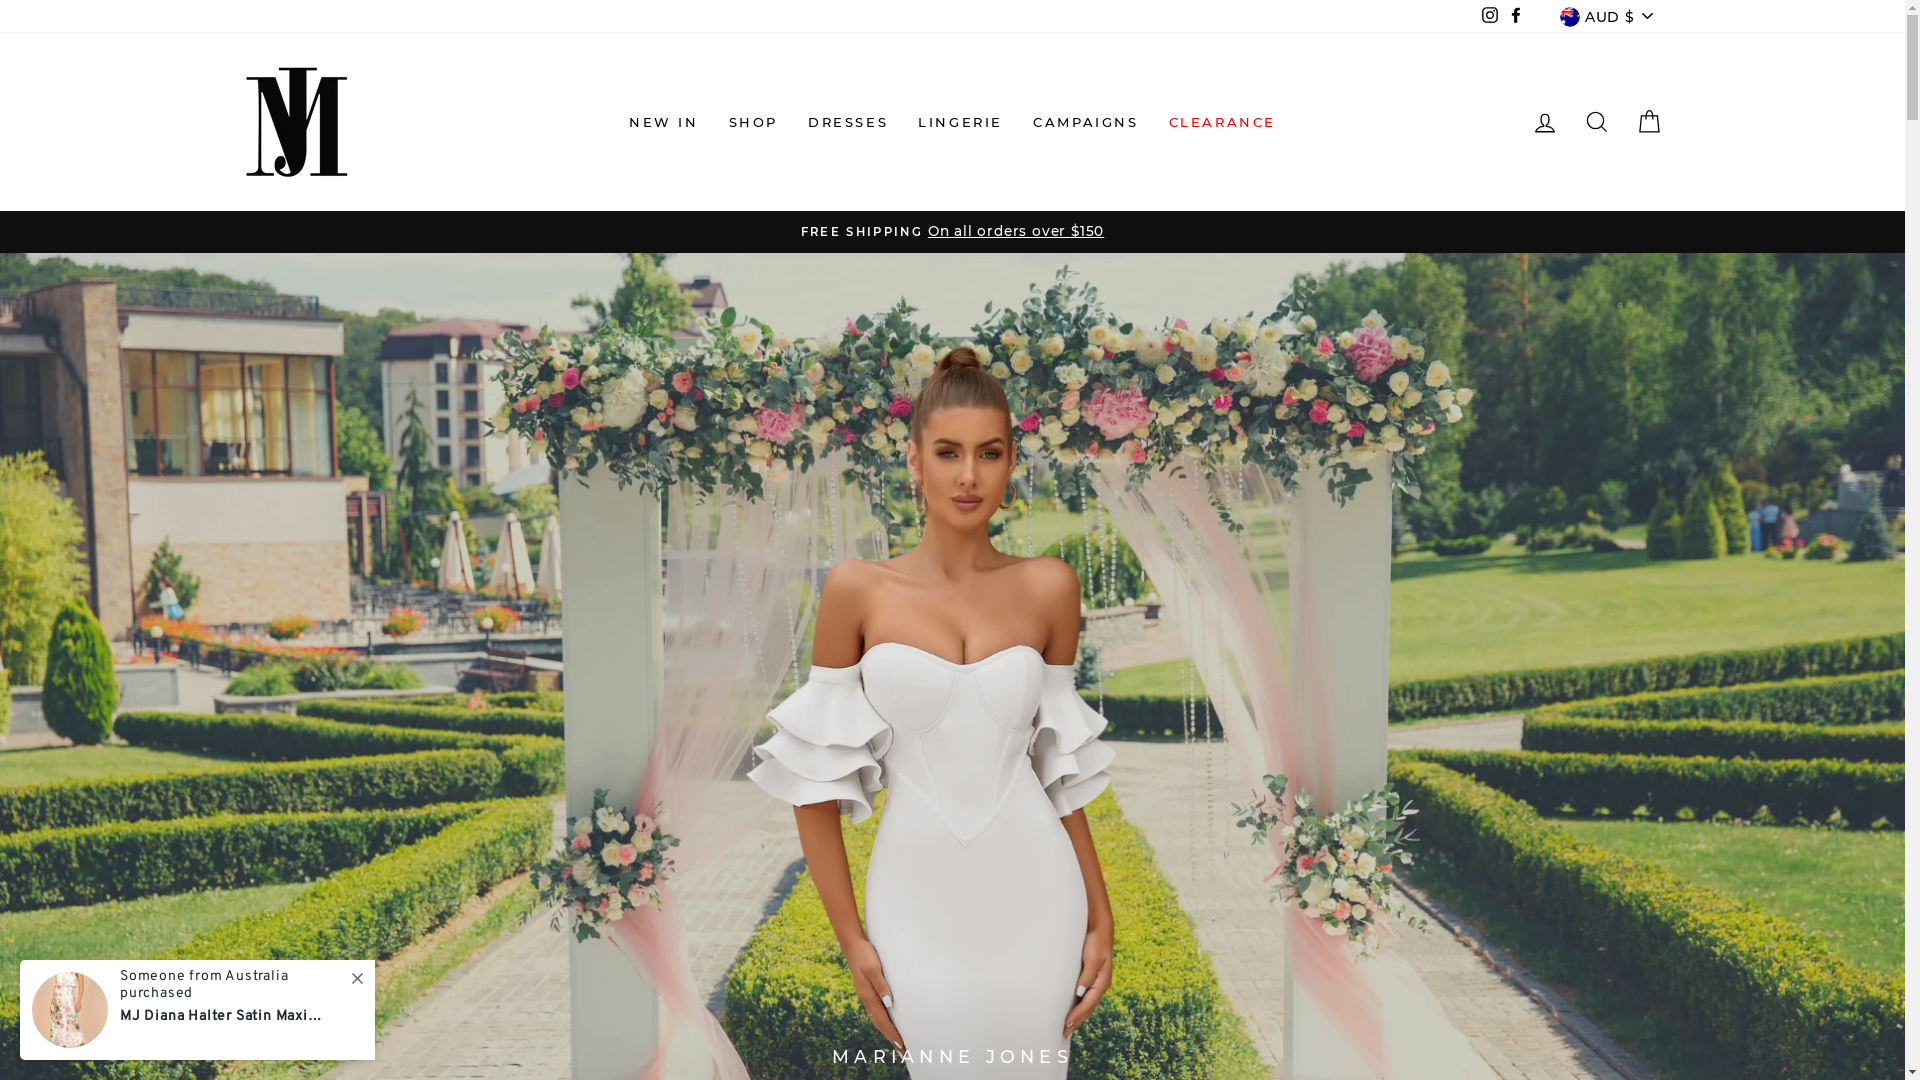 The height and width of the screenshot is (1080, 1920). What do you see at coordinates (1596, 122) in the screenshot?
I see `SEARCH` at bounding box center [1596, 122].